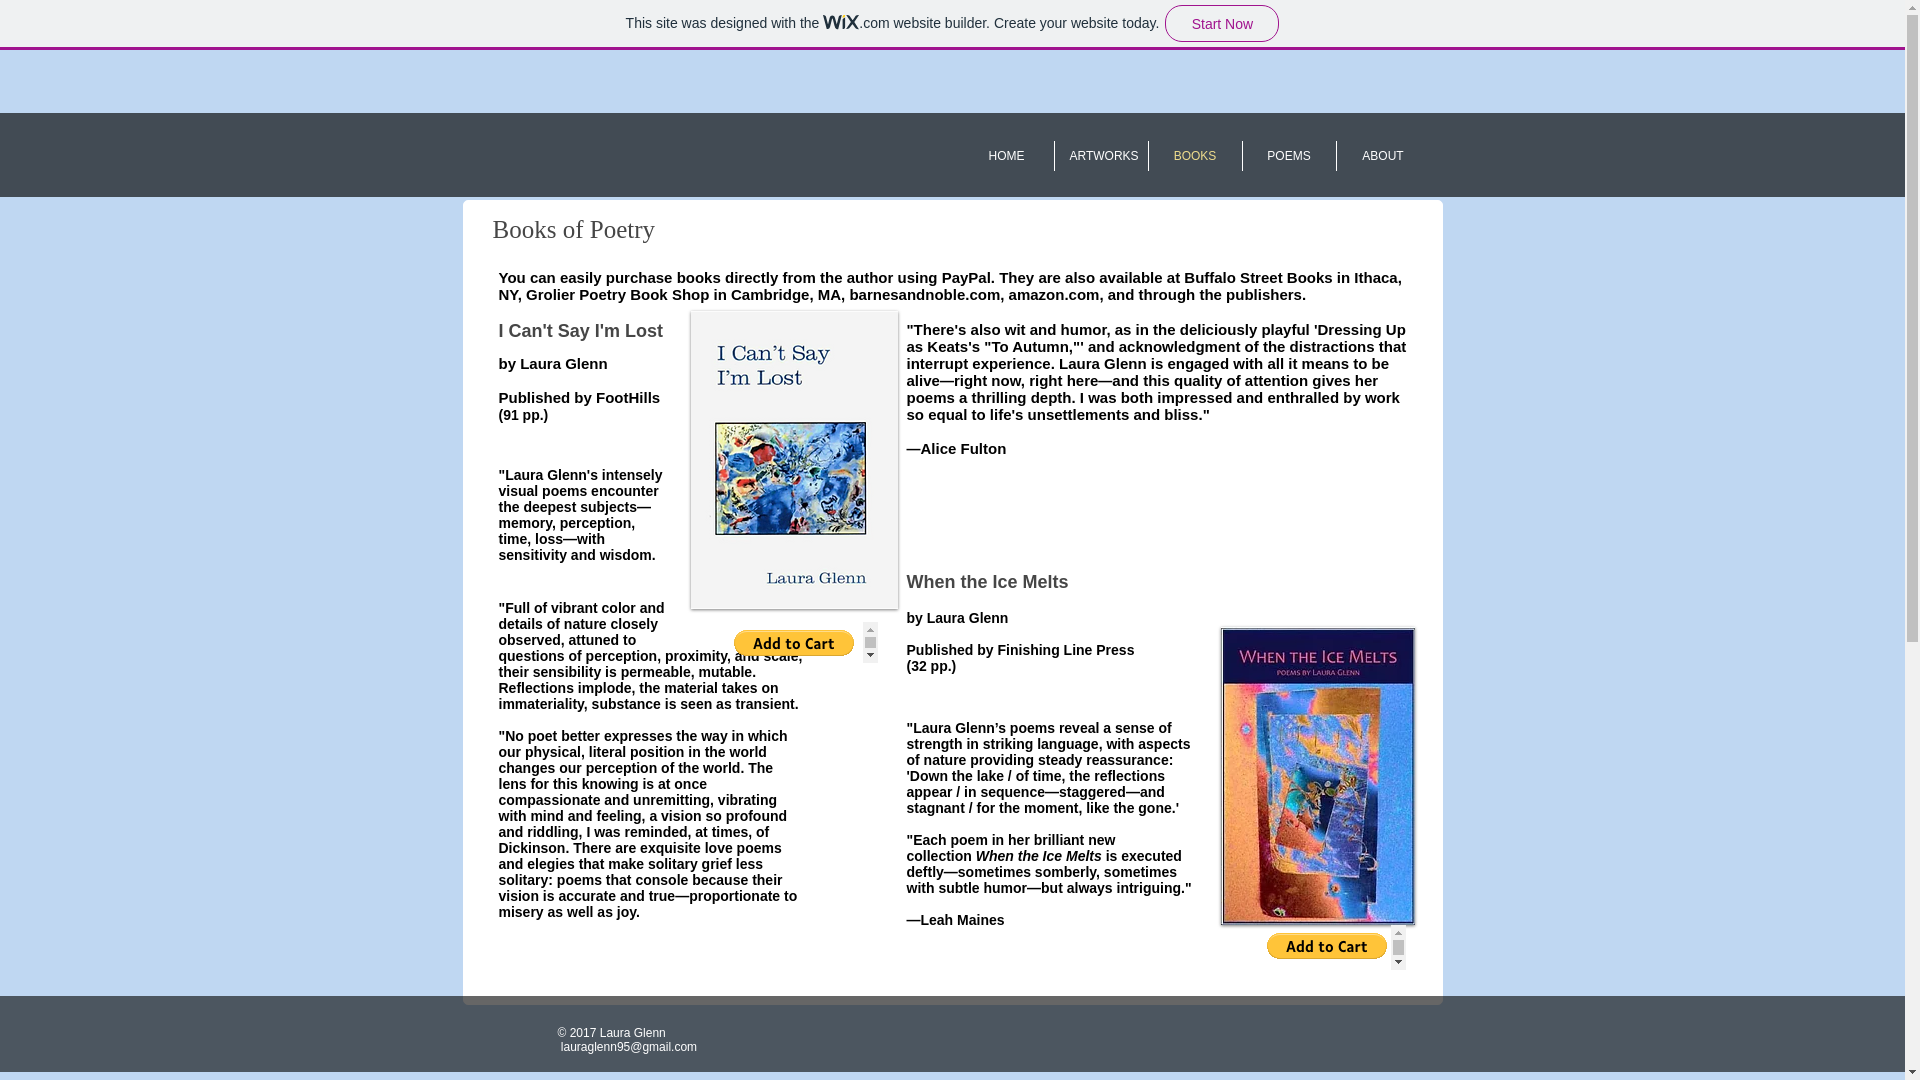 The image size is (1920, 1080). Describe the element at coordinates (1288, 156) in the screenshot. I see `POEMS` at that location.